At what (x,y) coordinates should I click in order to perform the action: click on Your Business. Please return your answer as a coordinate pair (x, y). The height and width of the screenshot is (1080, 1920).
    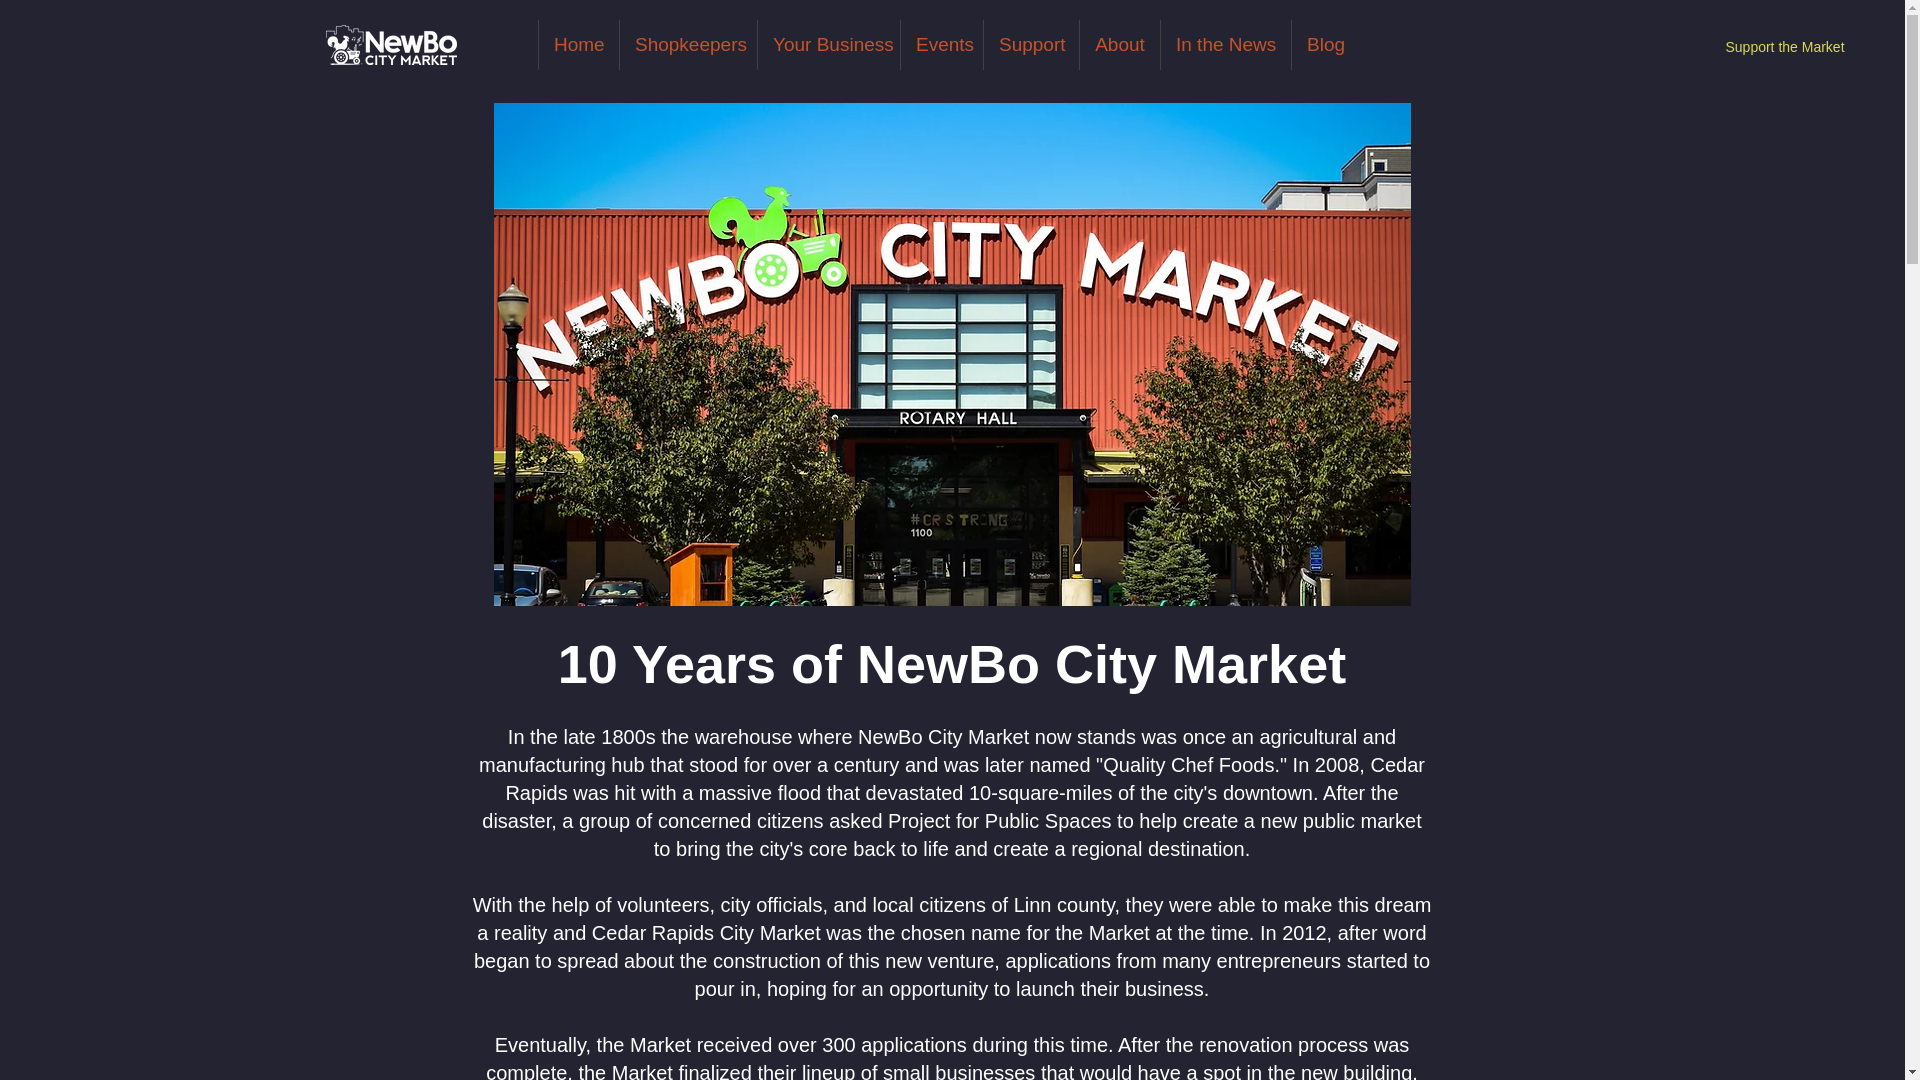
    Looking at the image, I should click on (828, 45).